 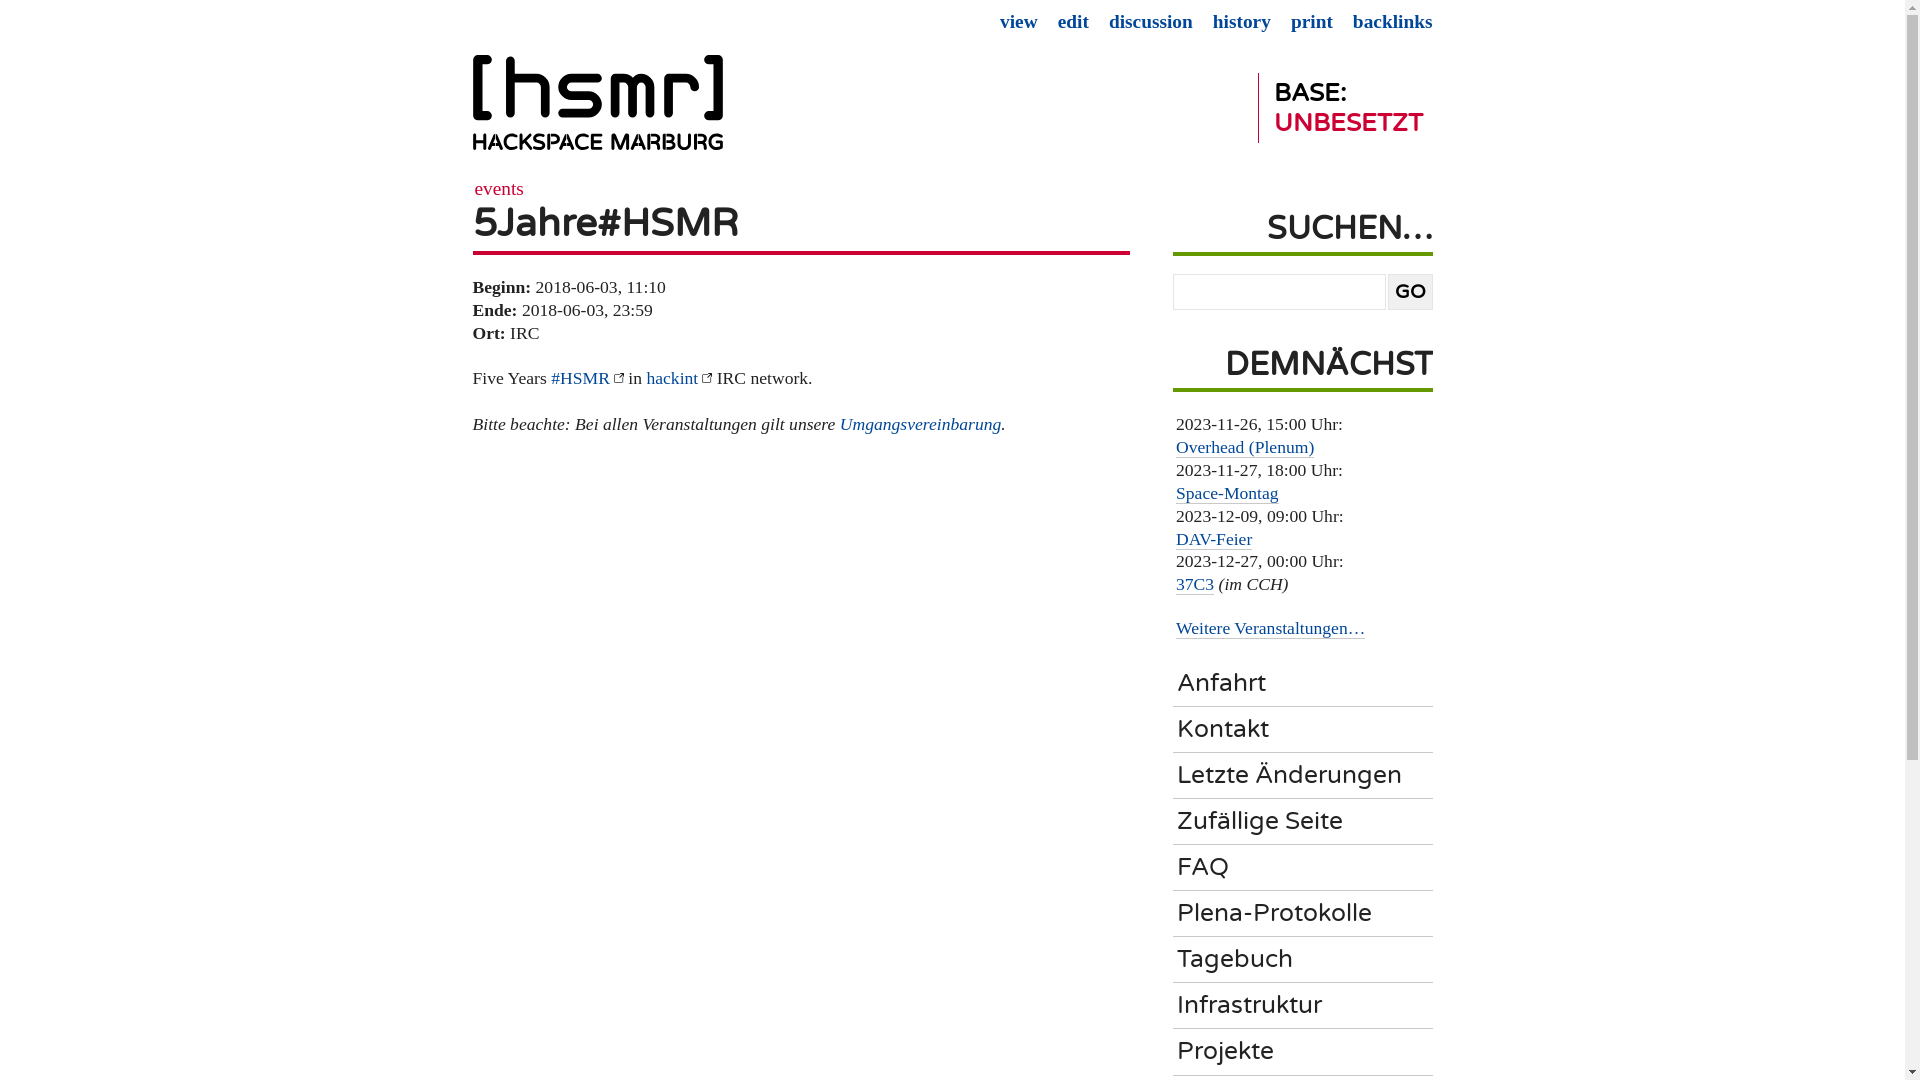 I want to click on view, so click(x=1018, y=22).